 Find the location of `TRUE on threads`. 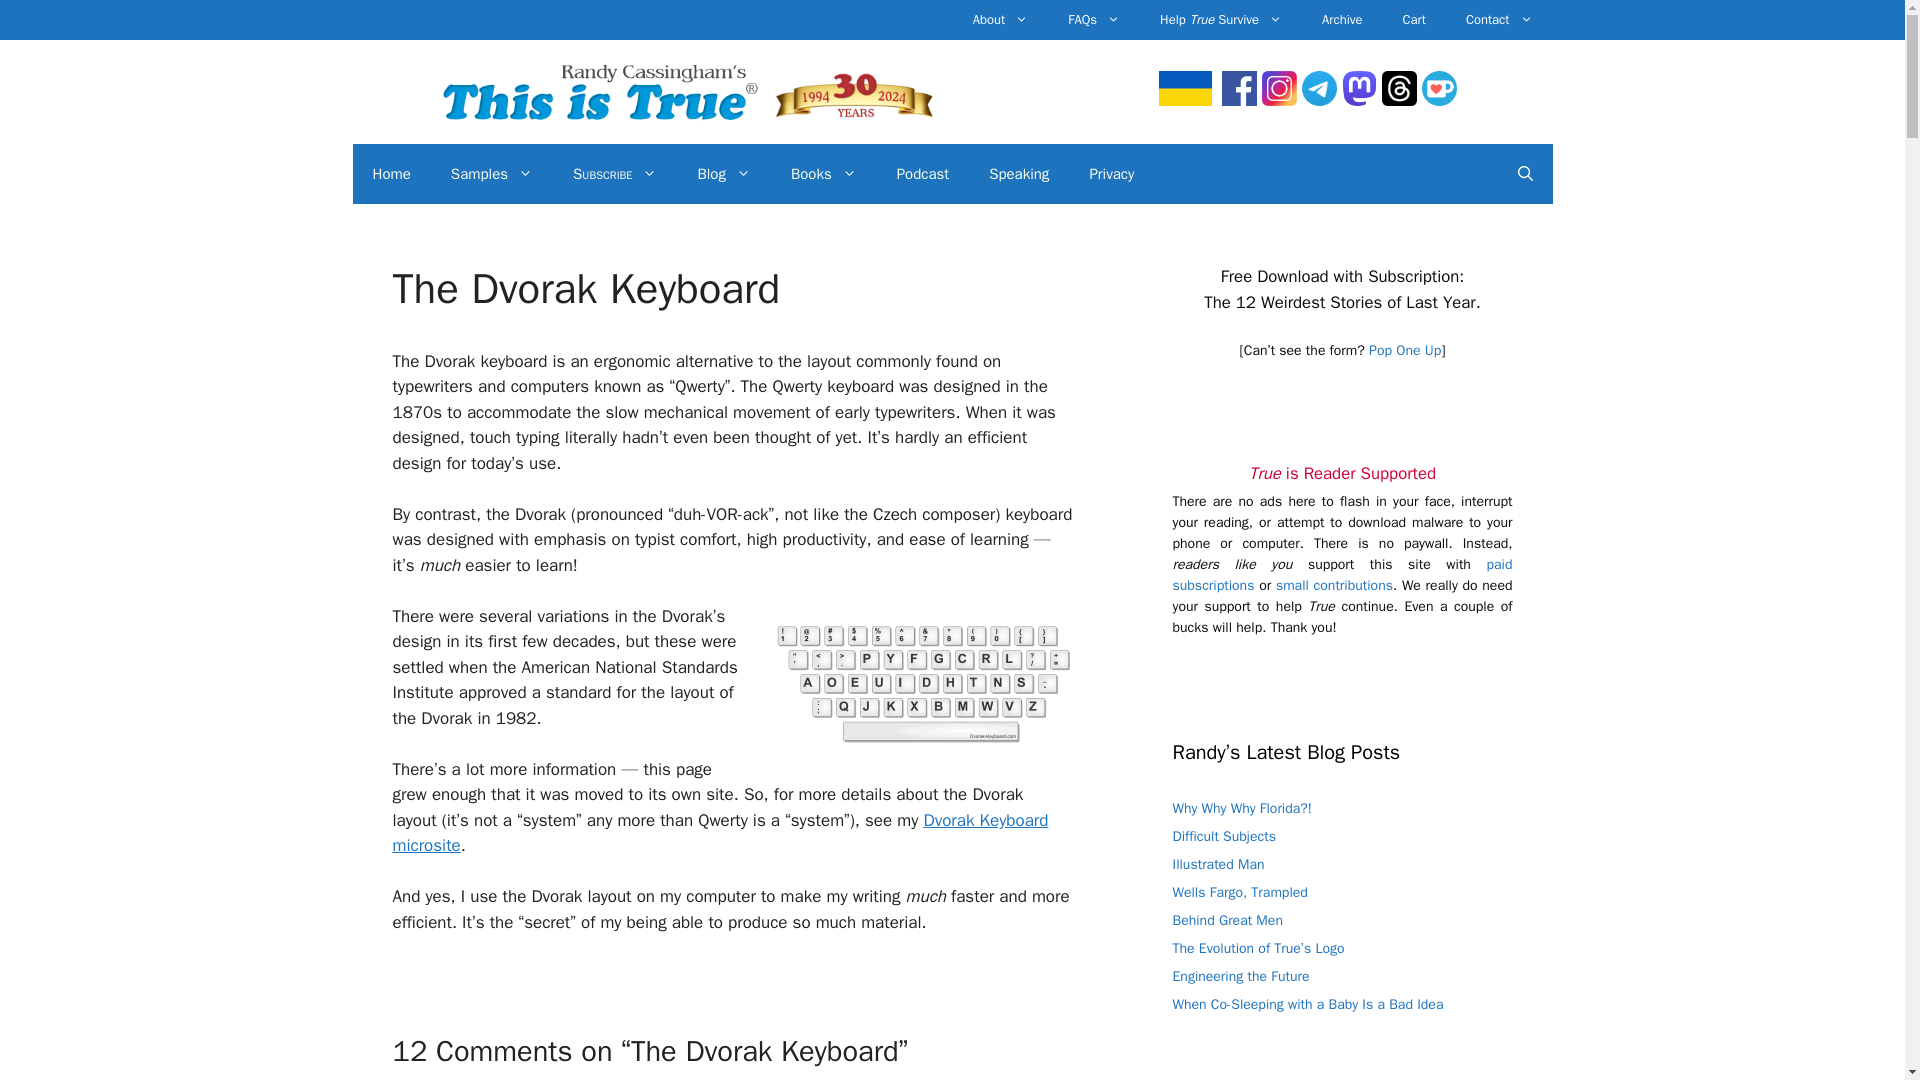

TRUE on threads is located at coordinates (1399, 100).